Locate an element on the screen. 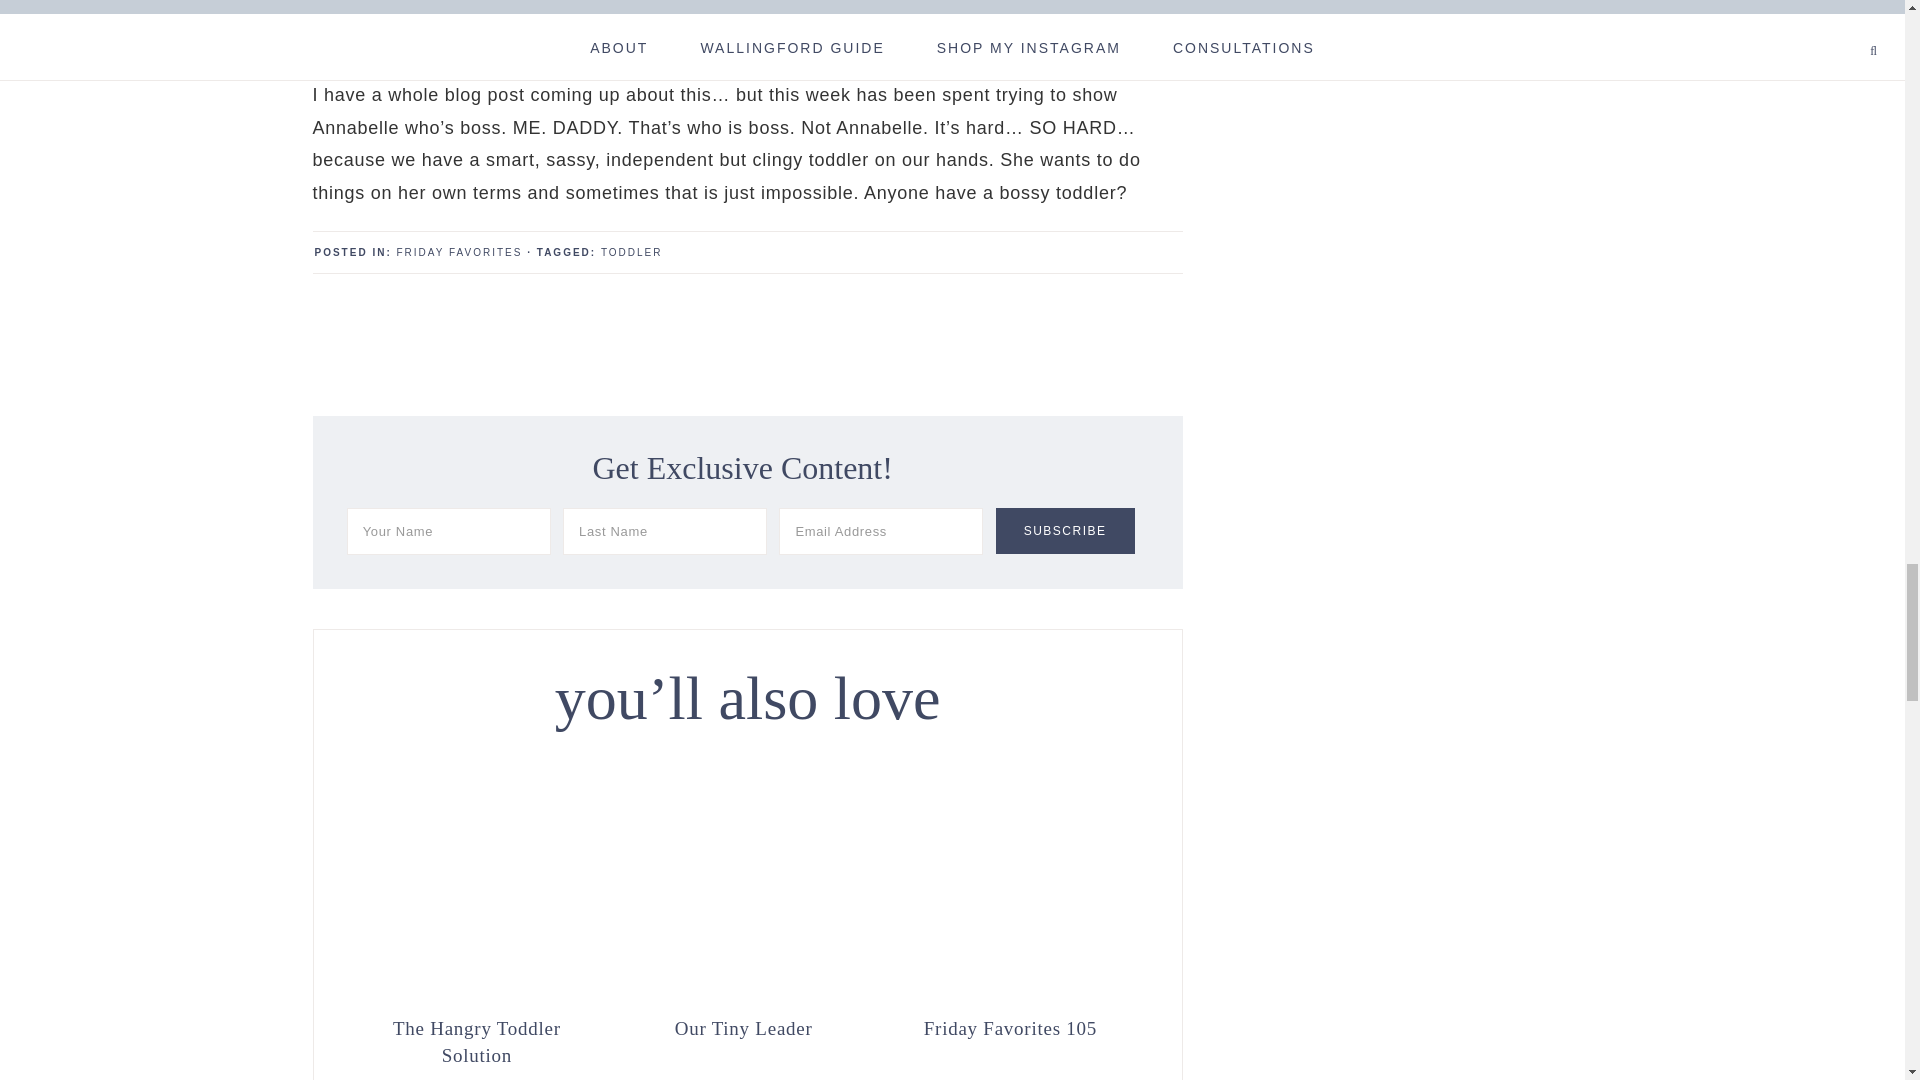  Permanent Link to The Hangry Toddler Solution is located at coordinates (476, 996).